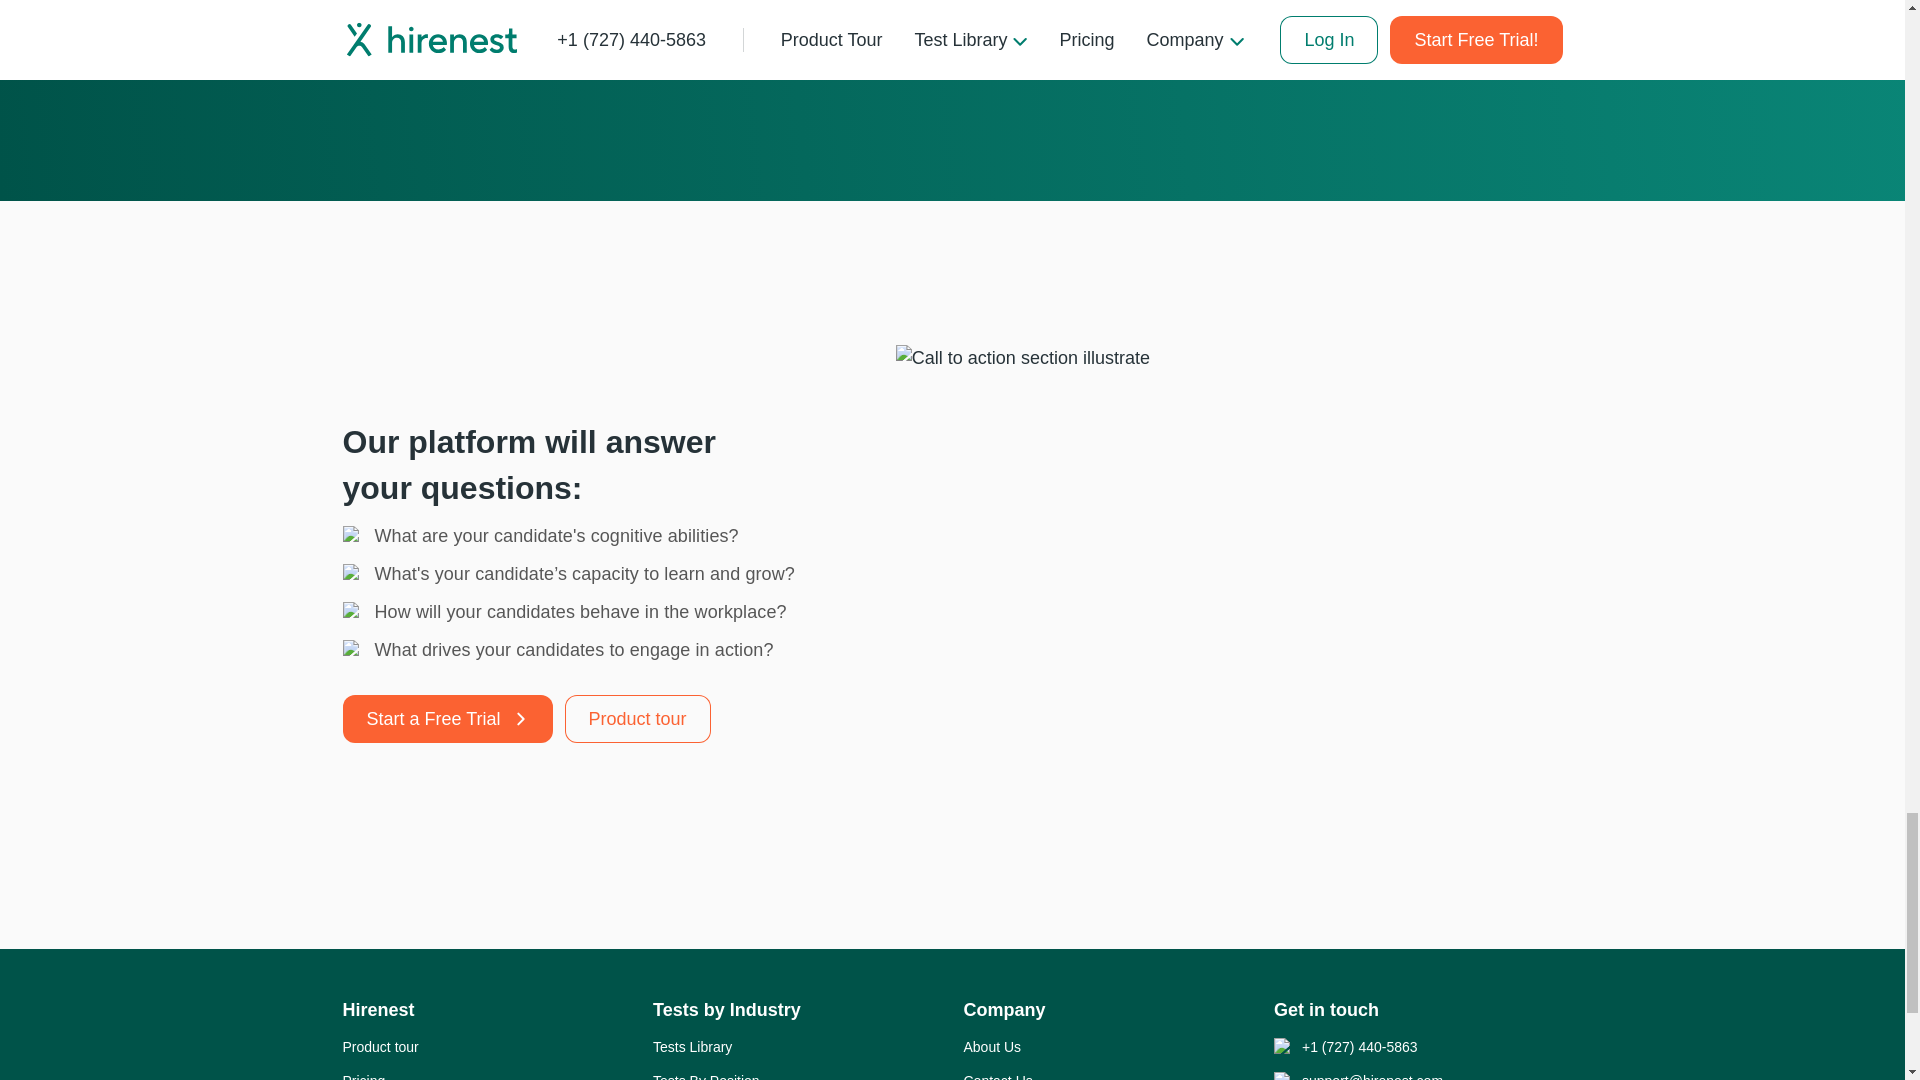  I want to click on Contact Us, so click(998, 1075).